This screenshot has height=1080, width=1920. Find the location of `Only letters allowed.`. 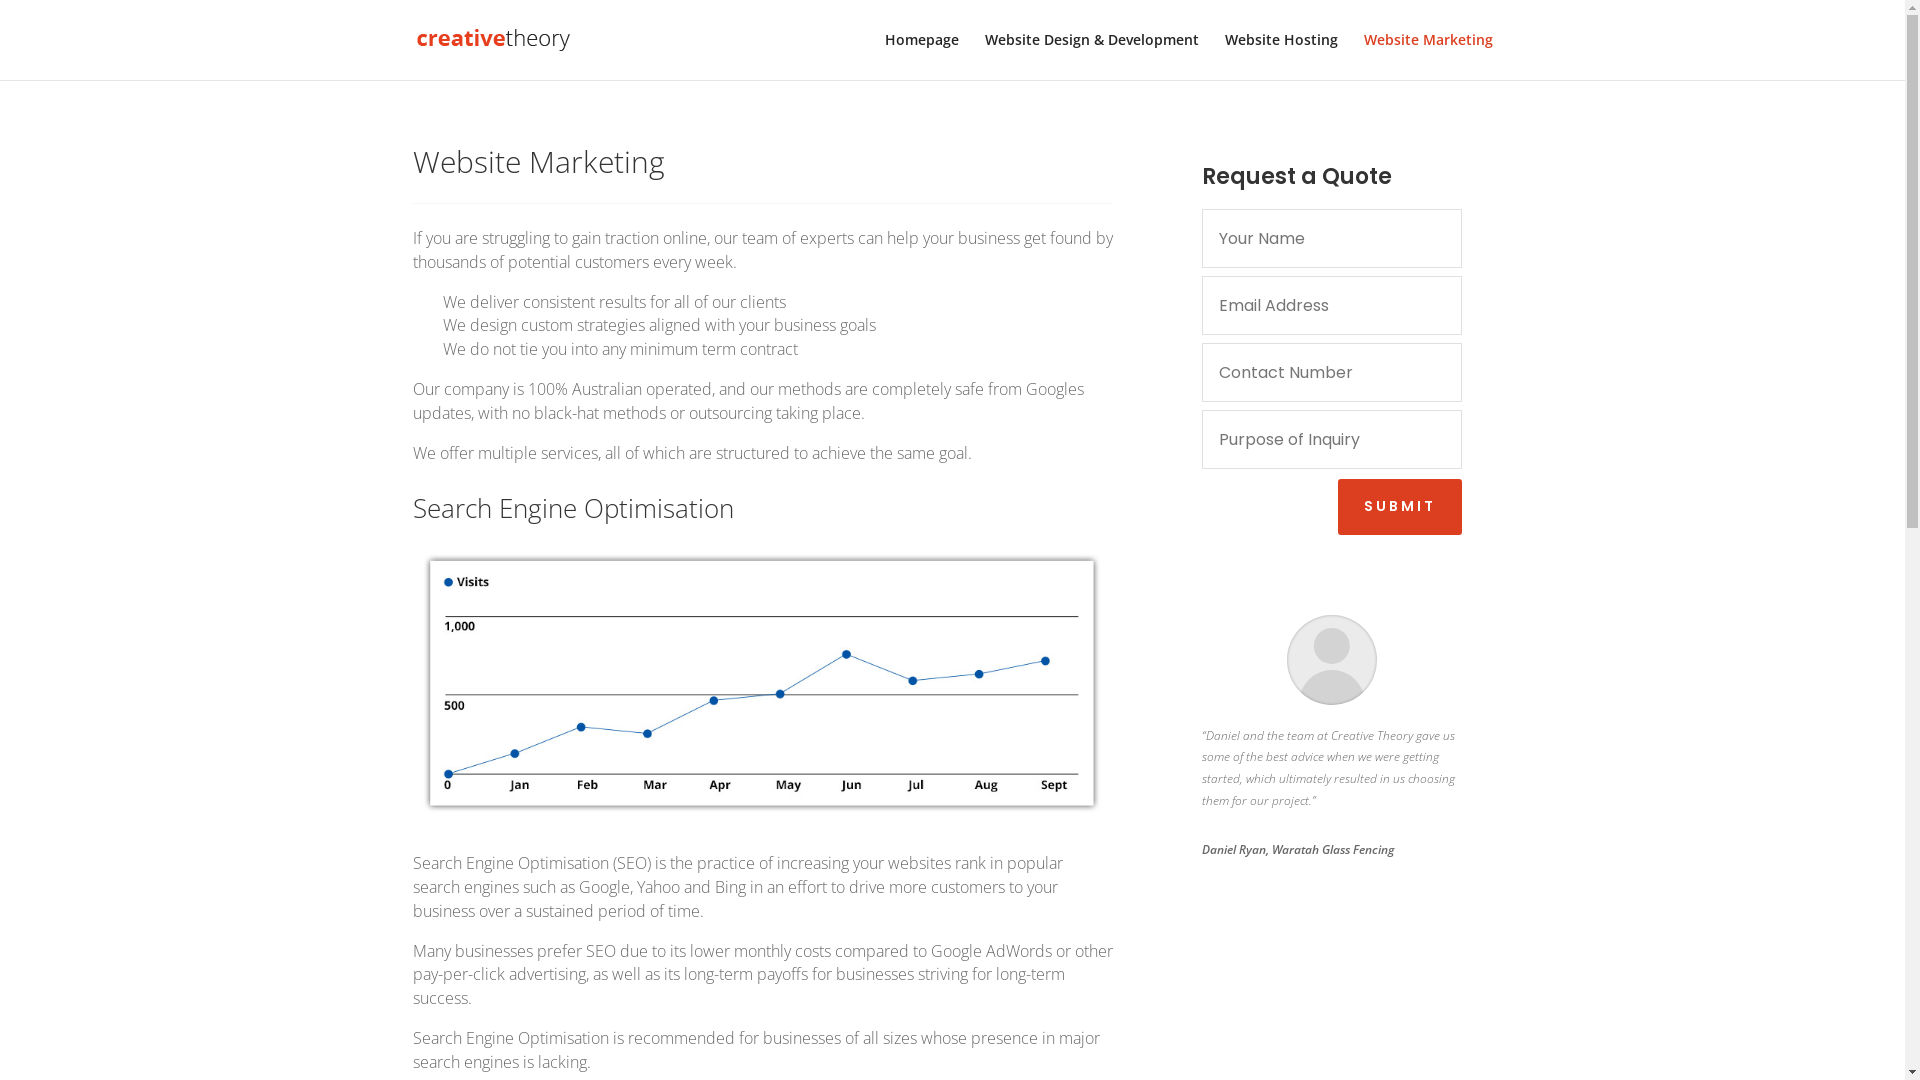

Only letters allowed. is located at coordinates (1332, 238).